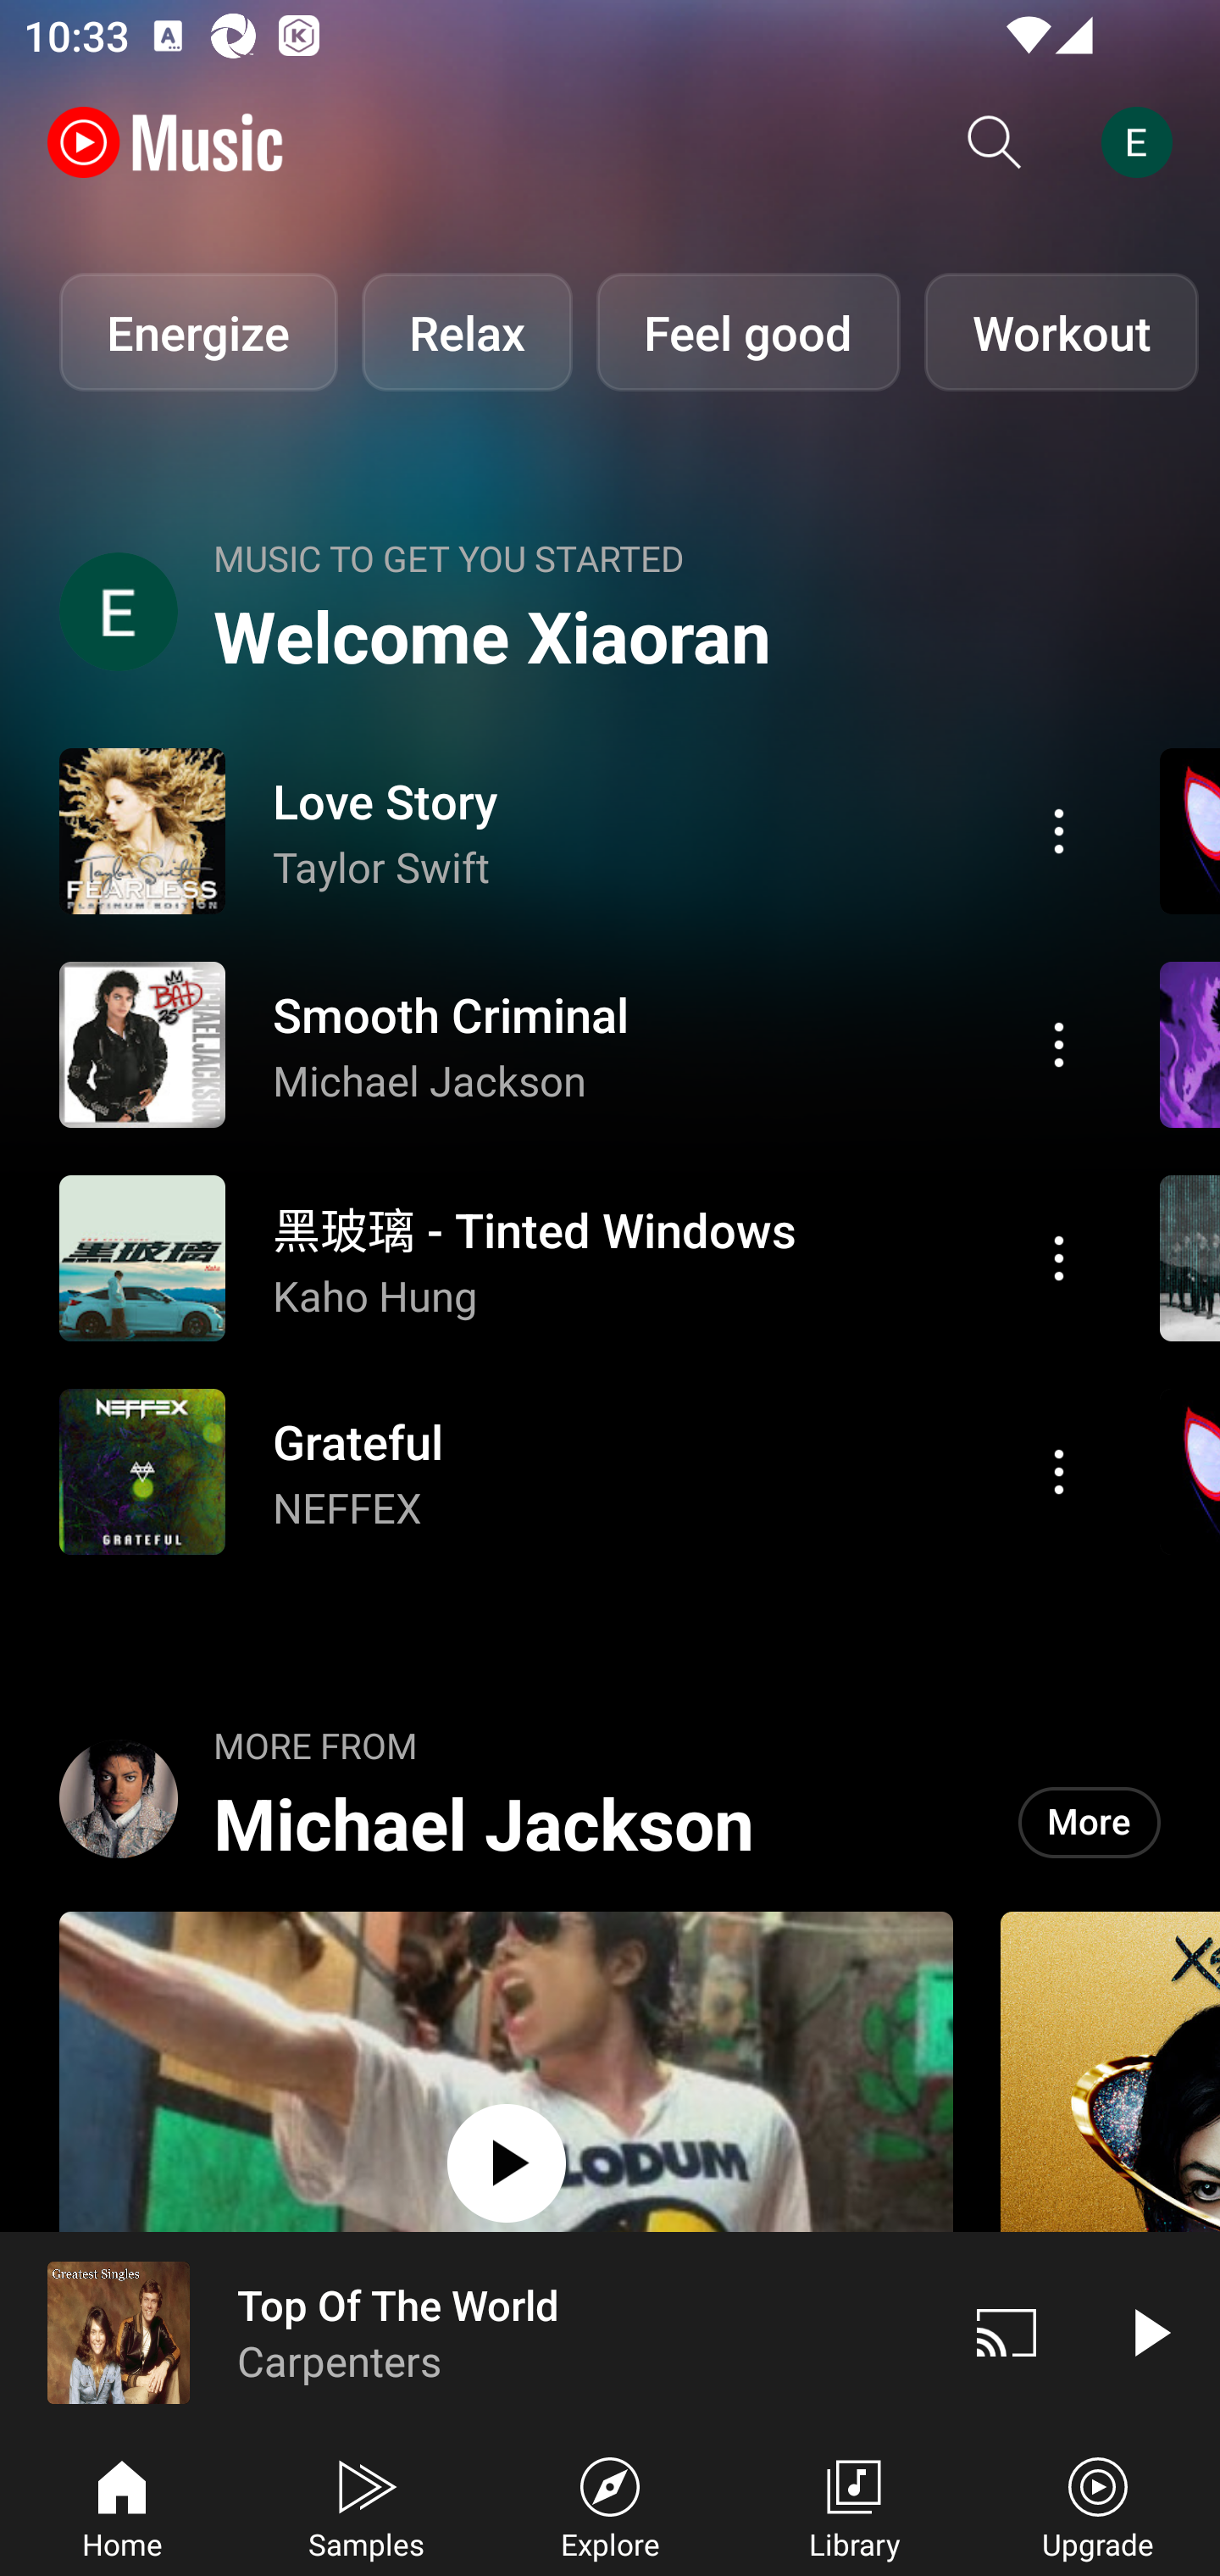 The width and height of the screenshot is (1220, 2576). I want to click on Search, so click(995, 142).